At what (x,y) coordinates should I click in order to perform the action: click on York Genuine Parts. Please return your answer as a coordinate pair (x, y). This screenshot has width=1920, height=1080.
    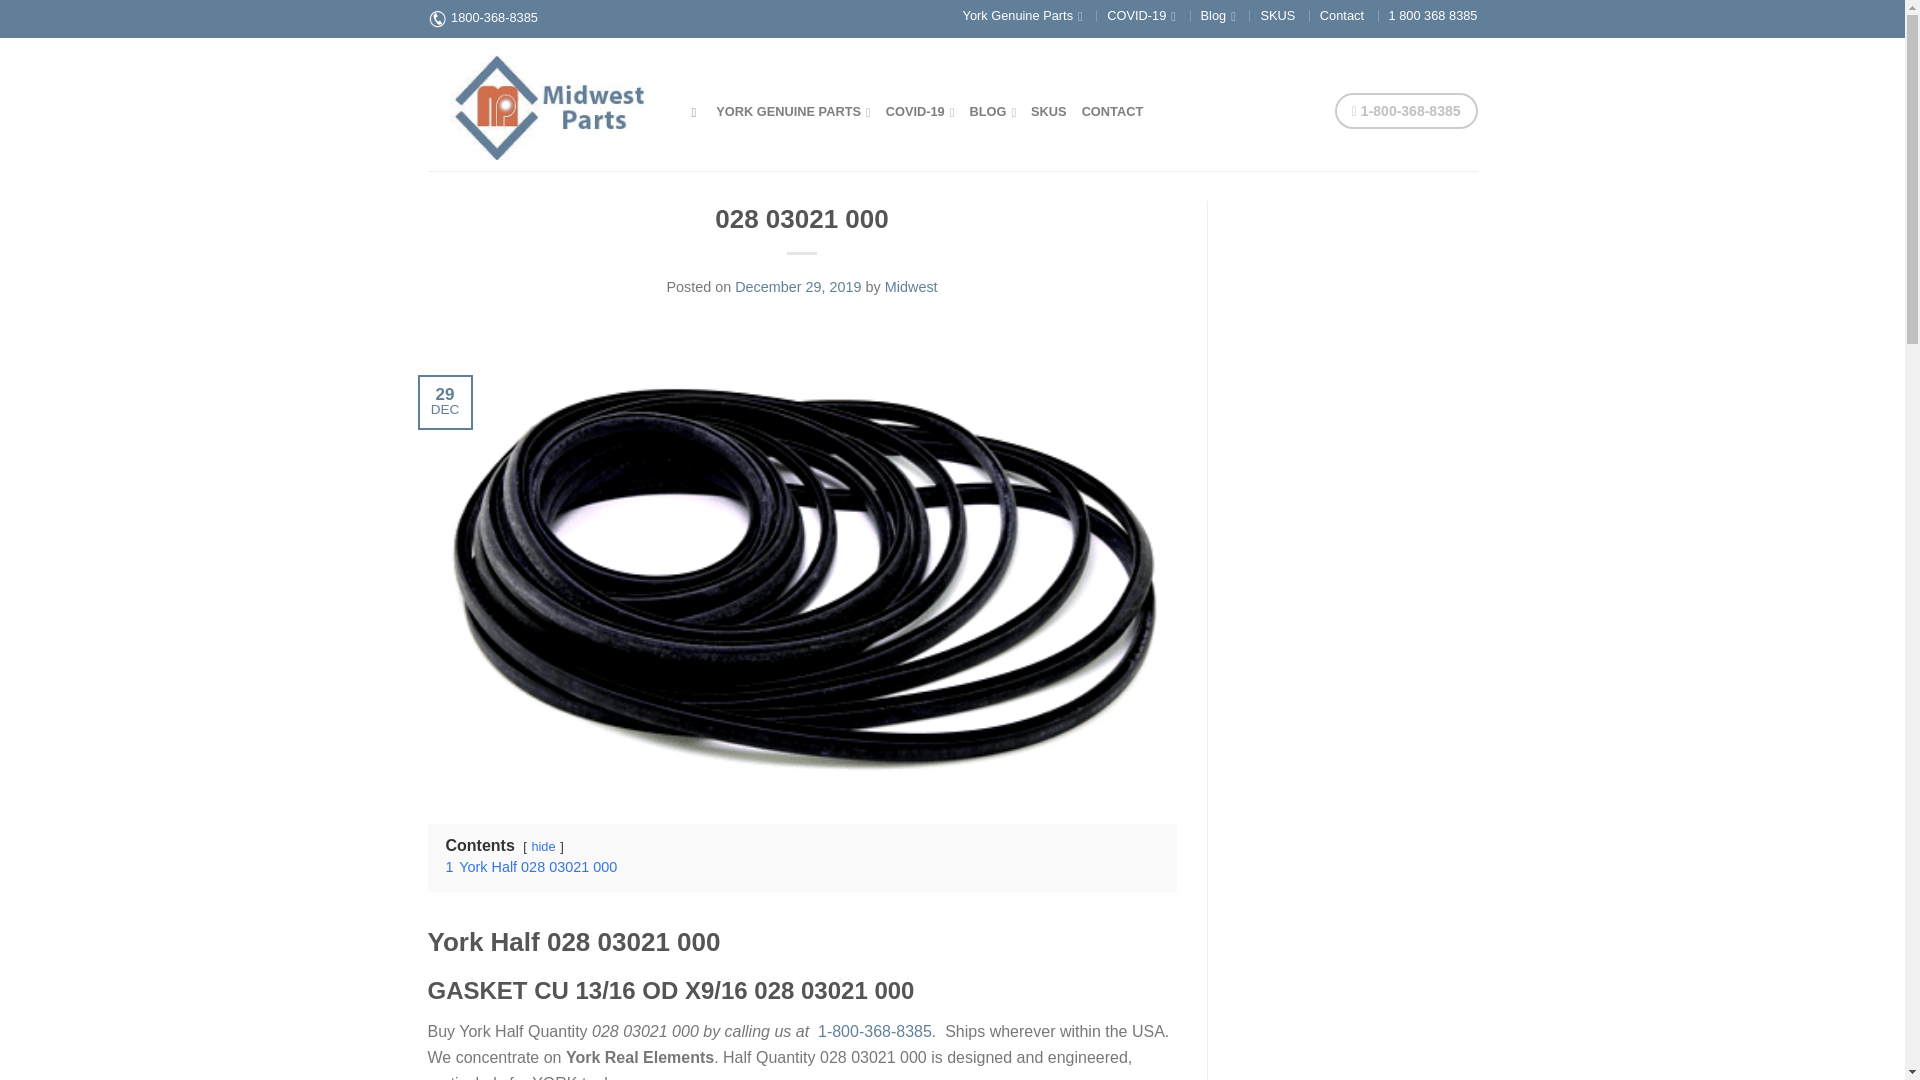
    Looking at the image, I should click on (1022, 14).